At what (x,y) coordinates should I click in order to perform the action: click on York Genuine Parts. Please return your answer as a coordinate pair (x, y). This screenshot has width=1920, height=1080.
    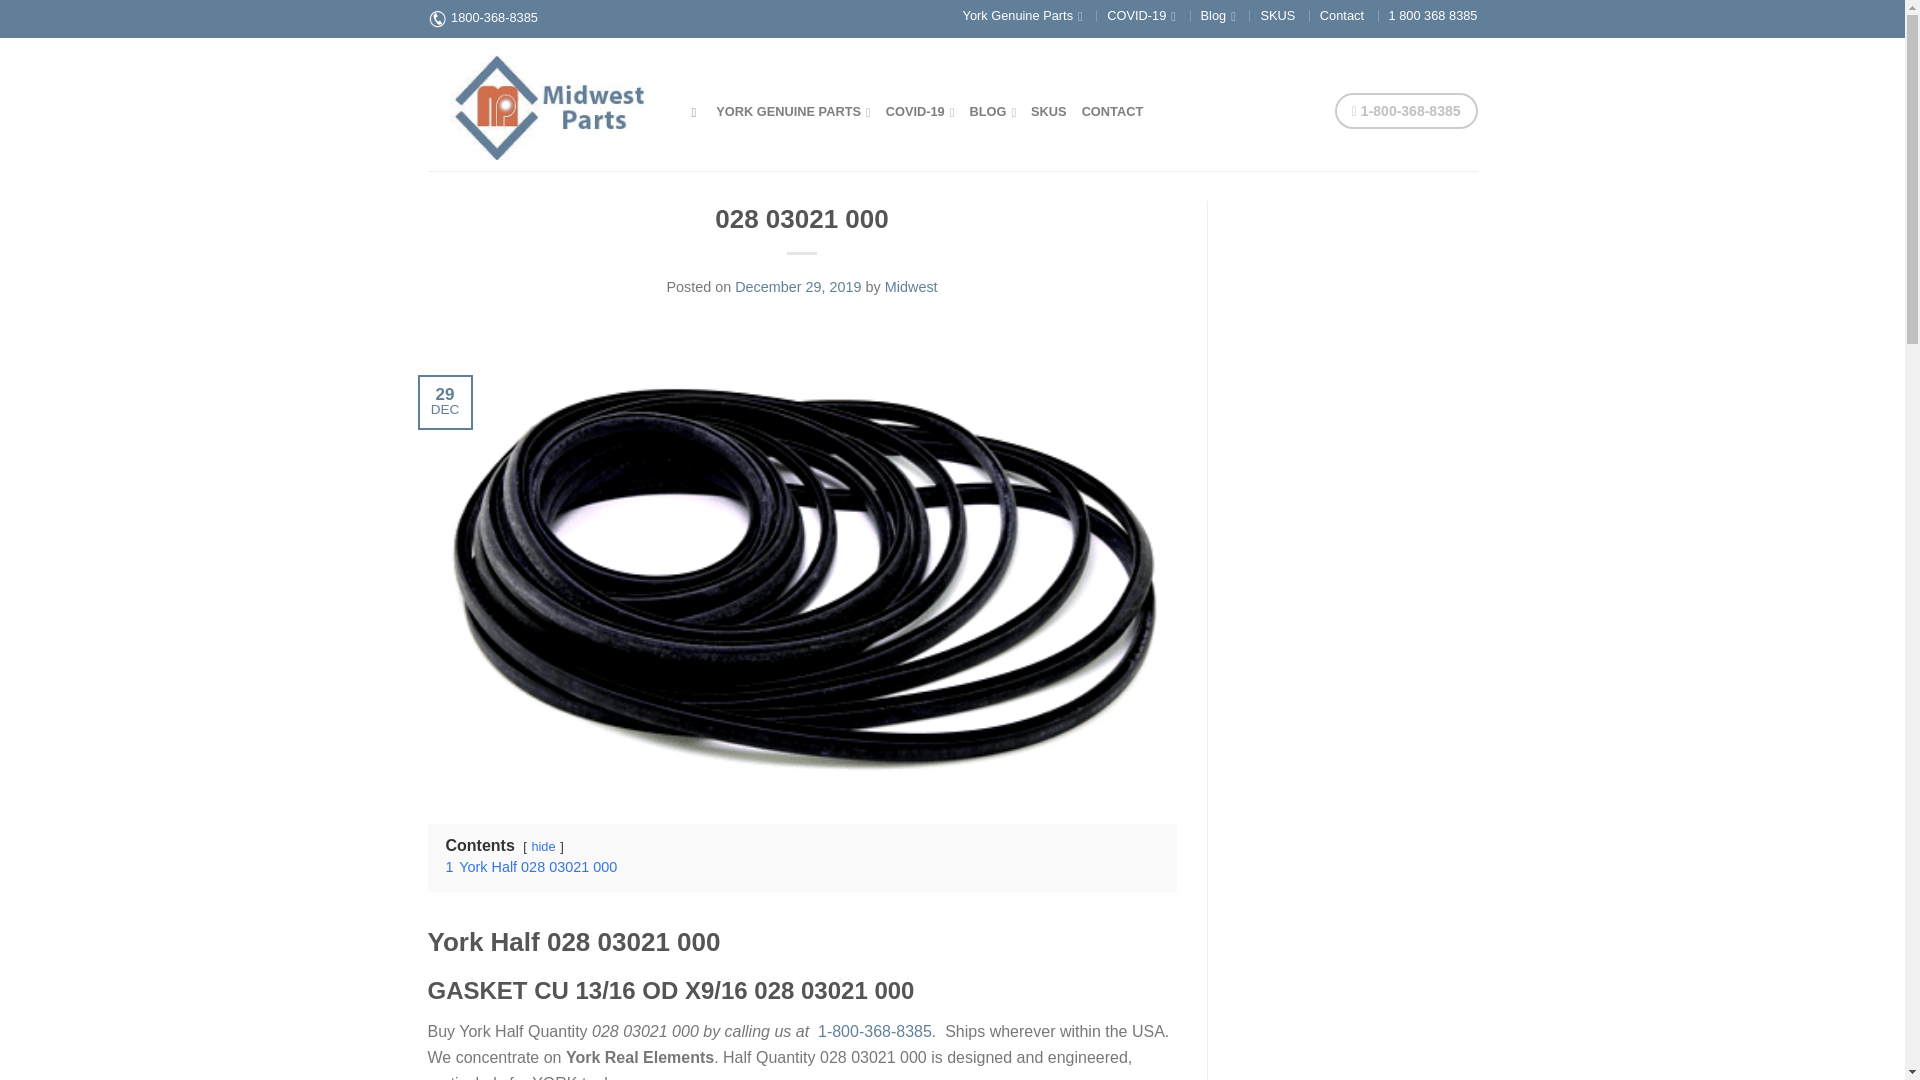
    Looking at the image, I should click on (1022, 14).